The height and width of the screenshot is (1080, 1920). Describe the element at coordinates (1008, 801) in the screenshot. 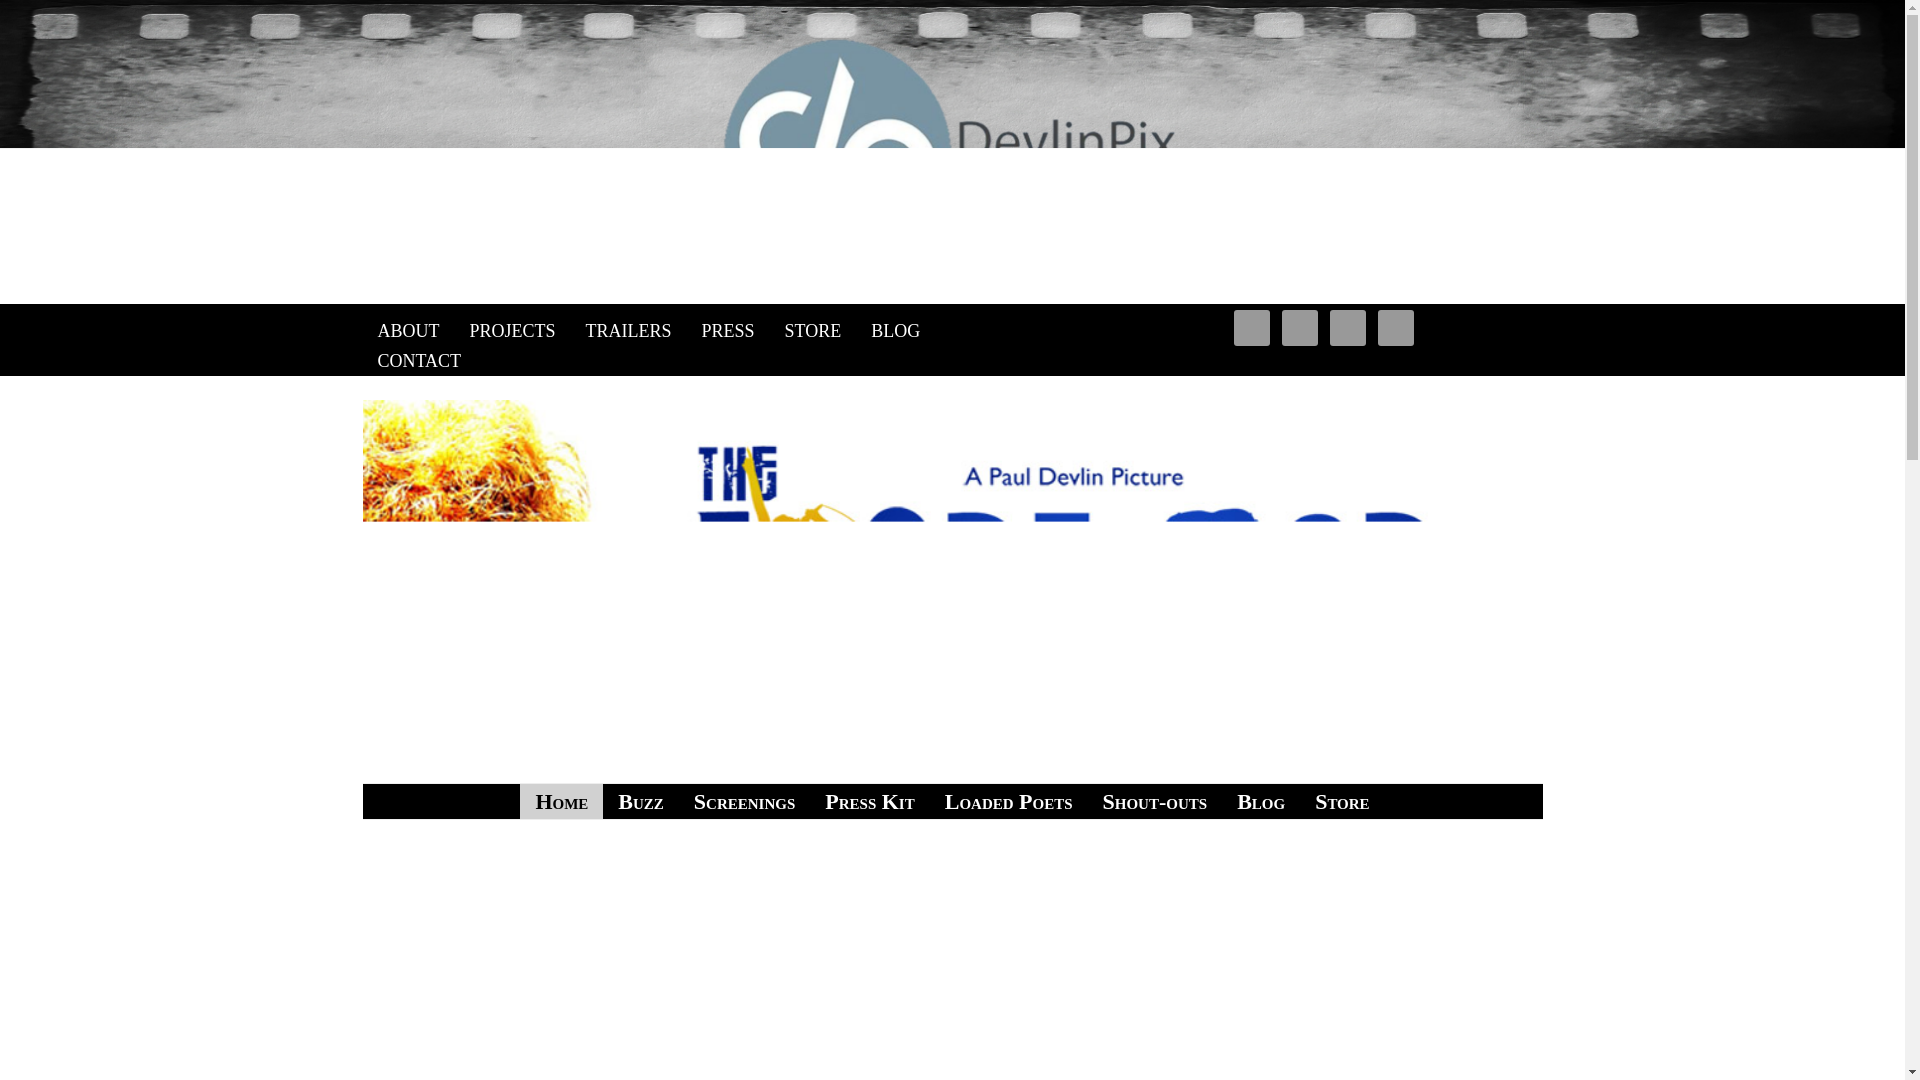

I see `Loaded Poets` at that location.